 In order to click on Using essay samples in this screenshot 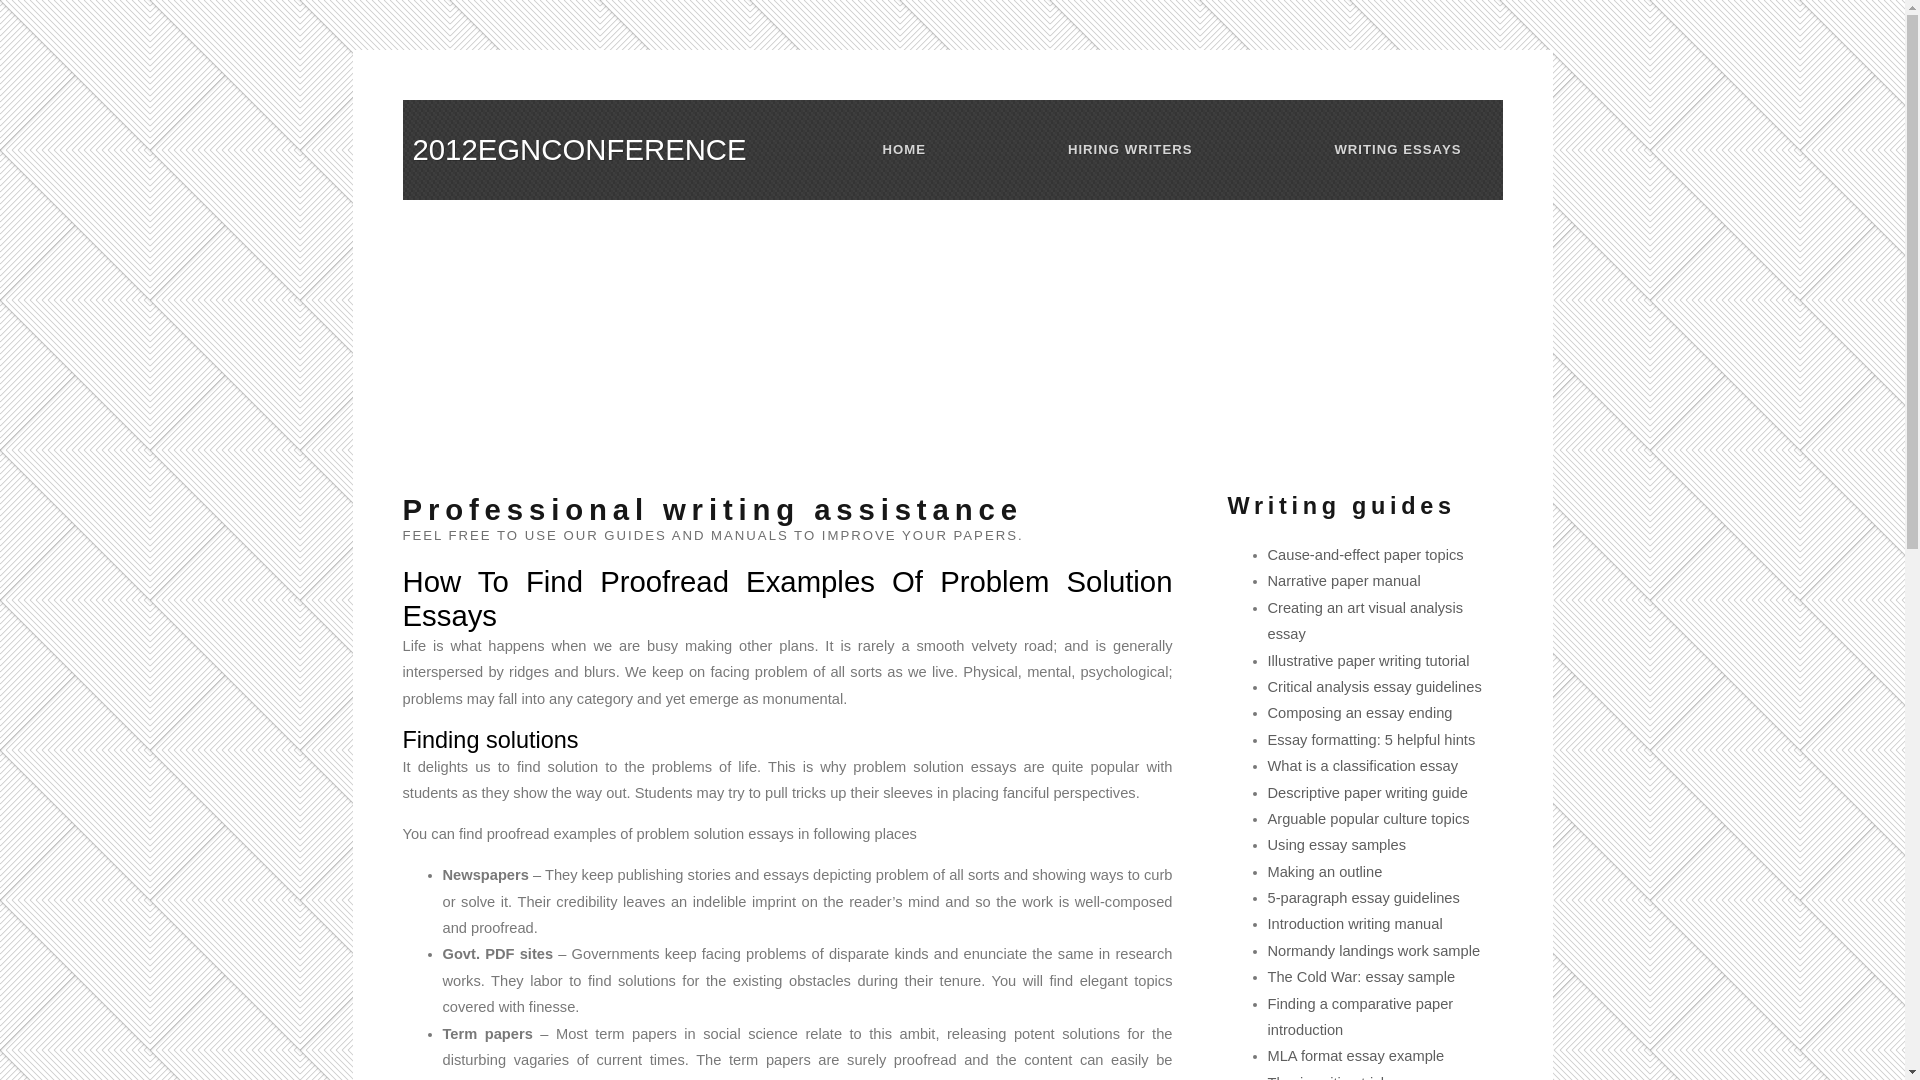, I will do `click(1337, 845)`.